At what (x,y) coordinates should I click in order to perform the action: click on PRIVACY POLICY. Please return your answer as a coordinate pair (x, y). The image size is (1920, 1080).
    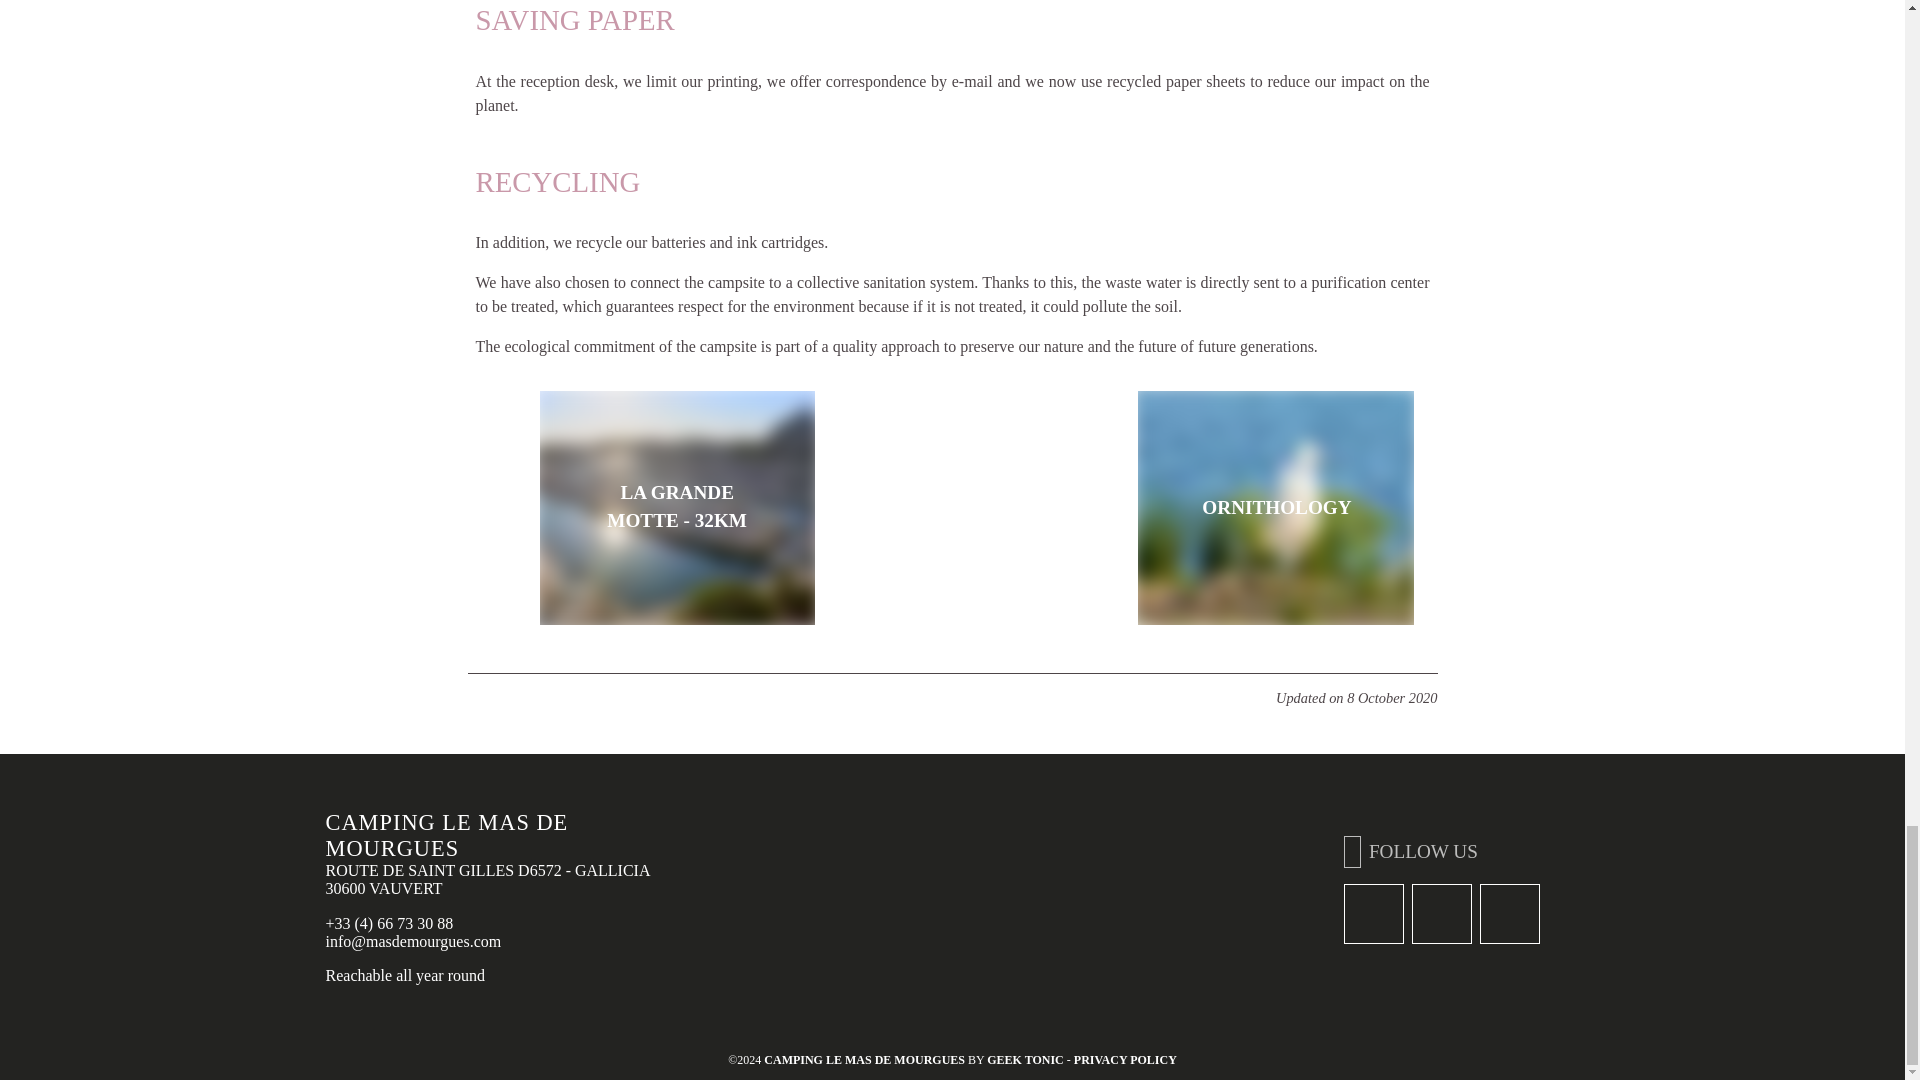
    Looking at the image, I should click on (1124, 1060).